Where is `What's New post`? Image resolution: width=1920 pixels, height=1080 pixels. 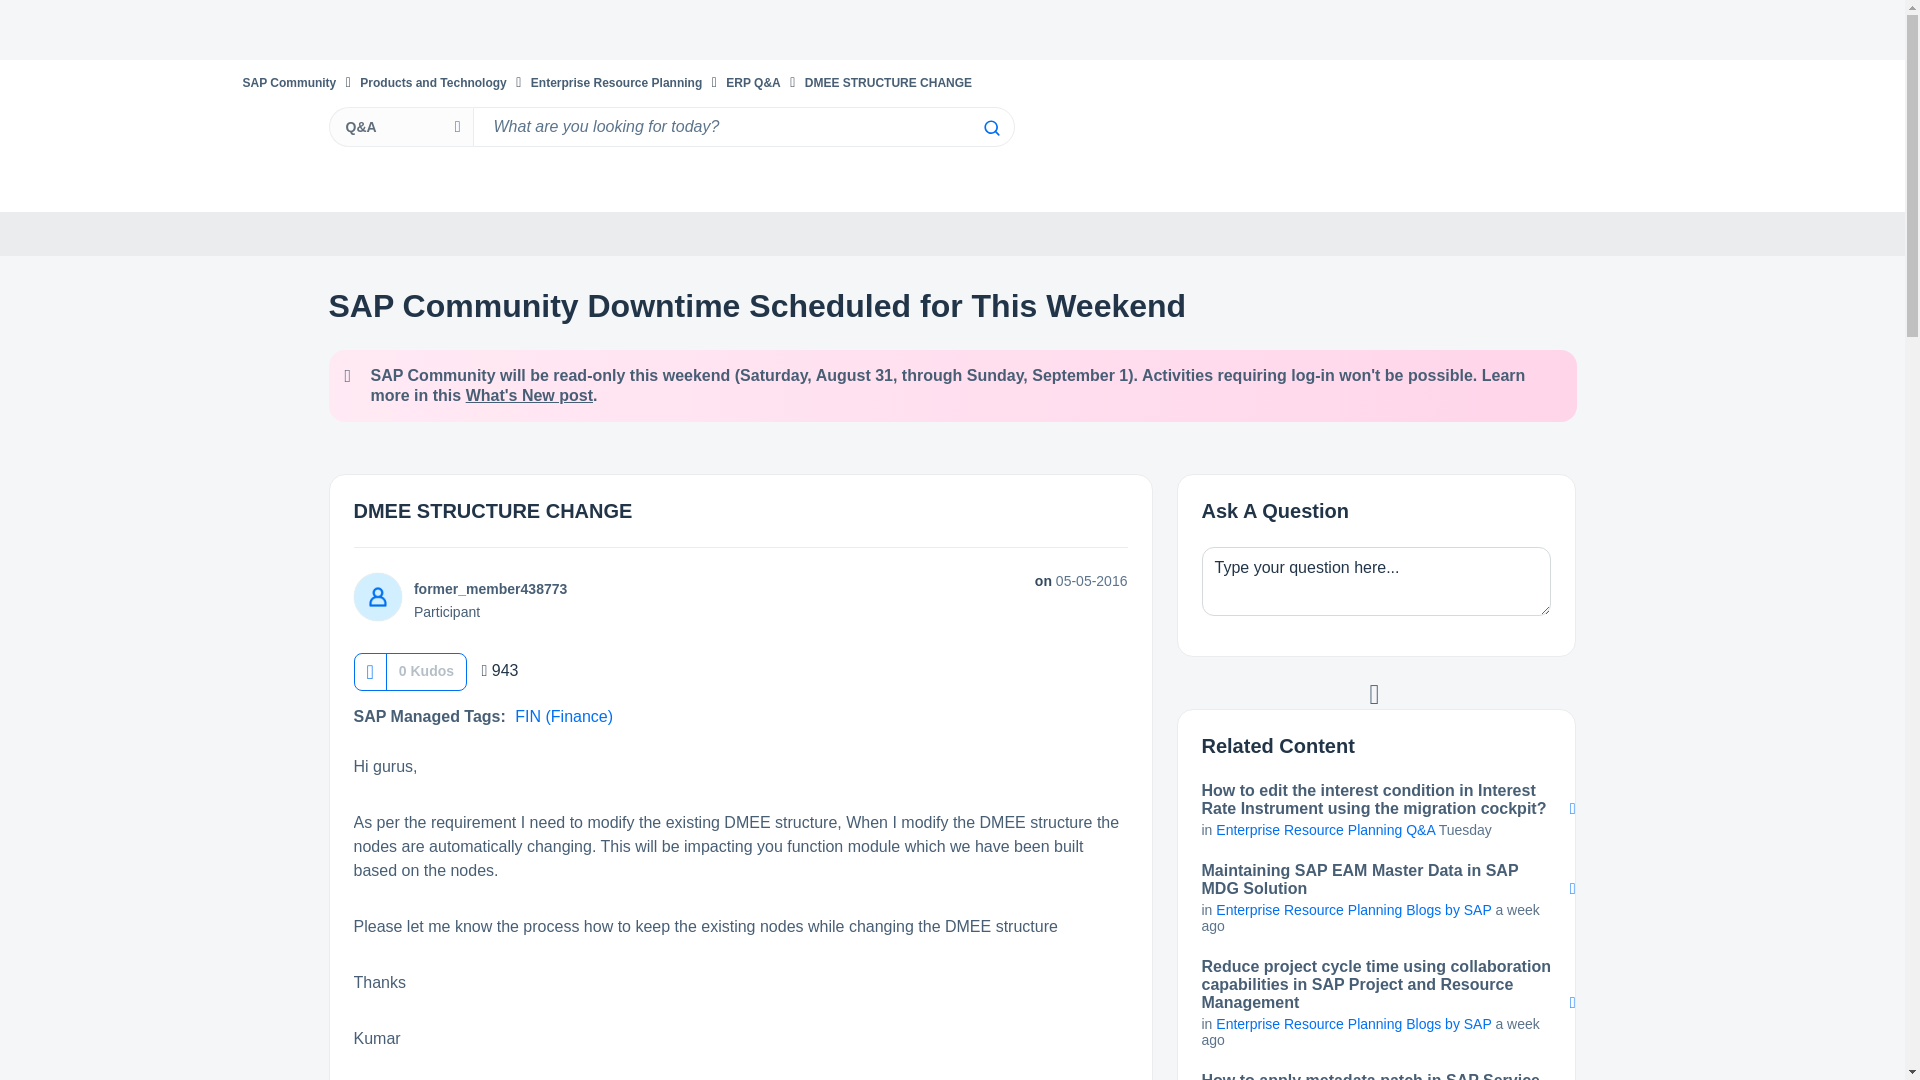
What's New post is located at coordinates (530, 394).